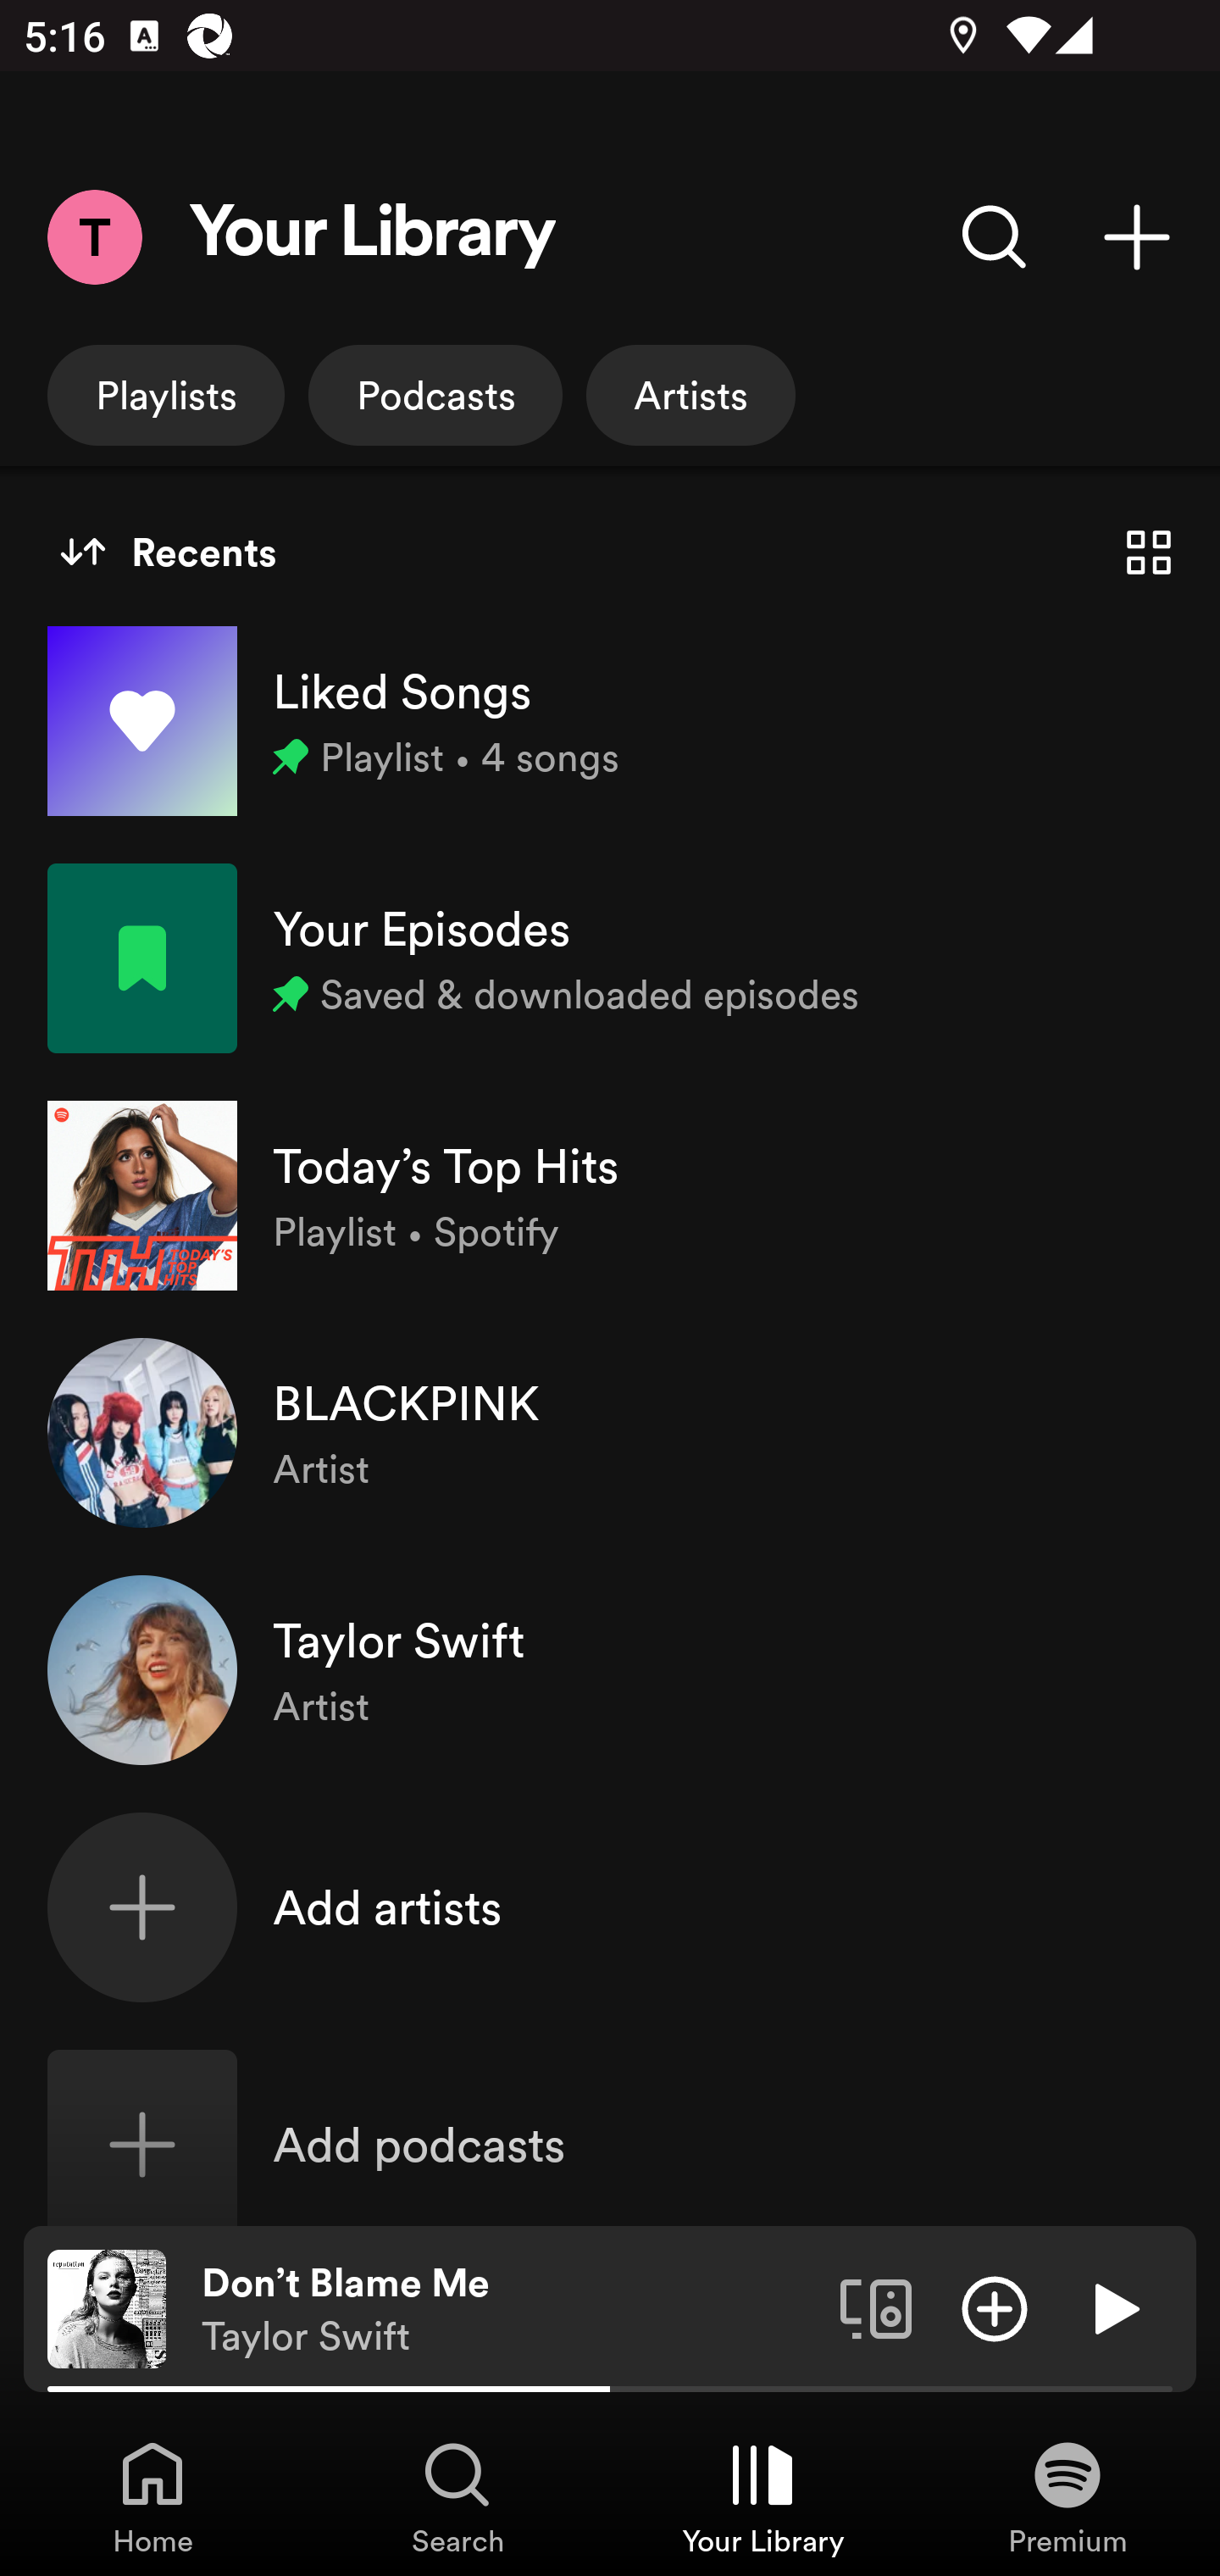 The height and width of the screenshot is (2576, 1220). Describe the element at coordinates (876, 2307) in the screenshot. I see `Connect to a device. Opens the devices menu` at that location.